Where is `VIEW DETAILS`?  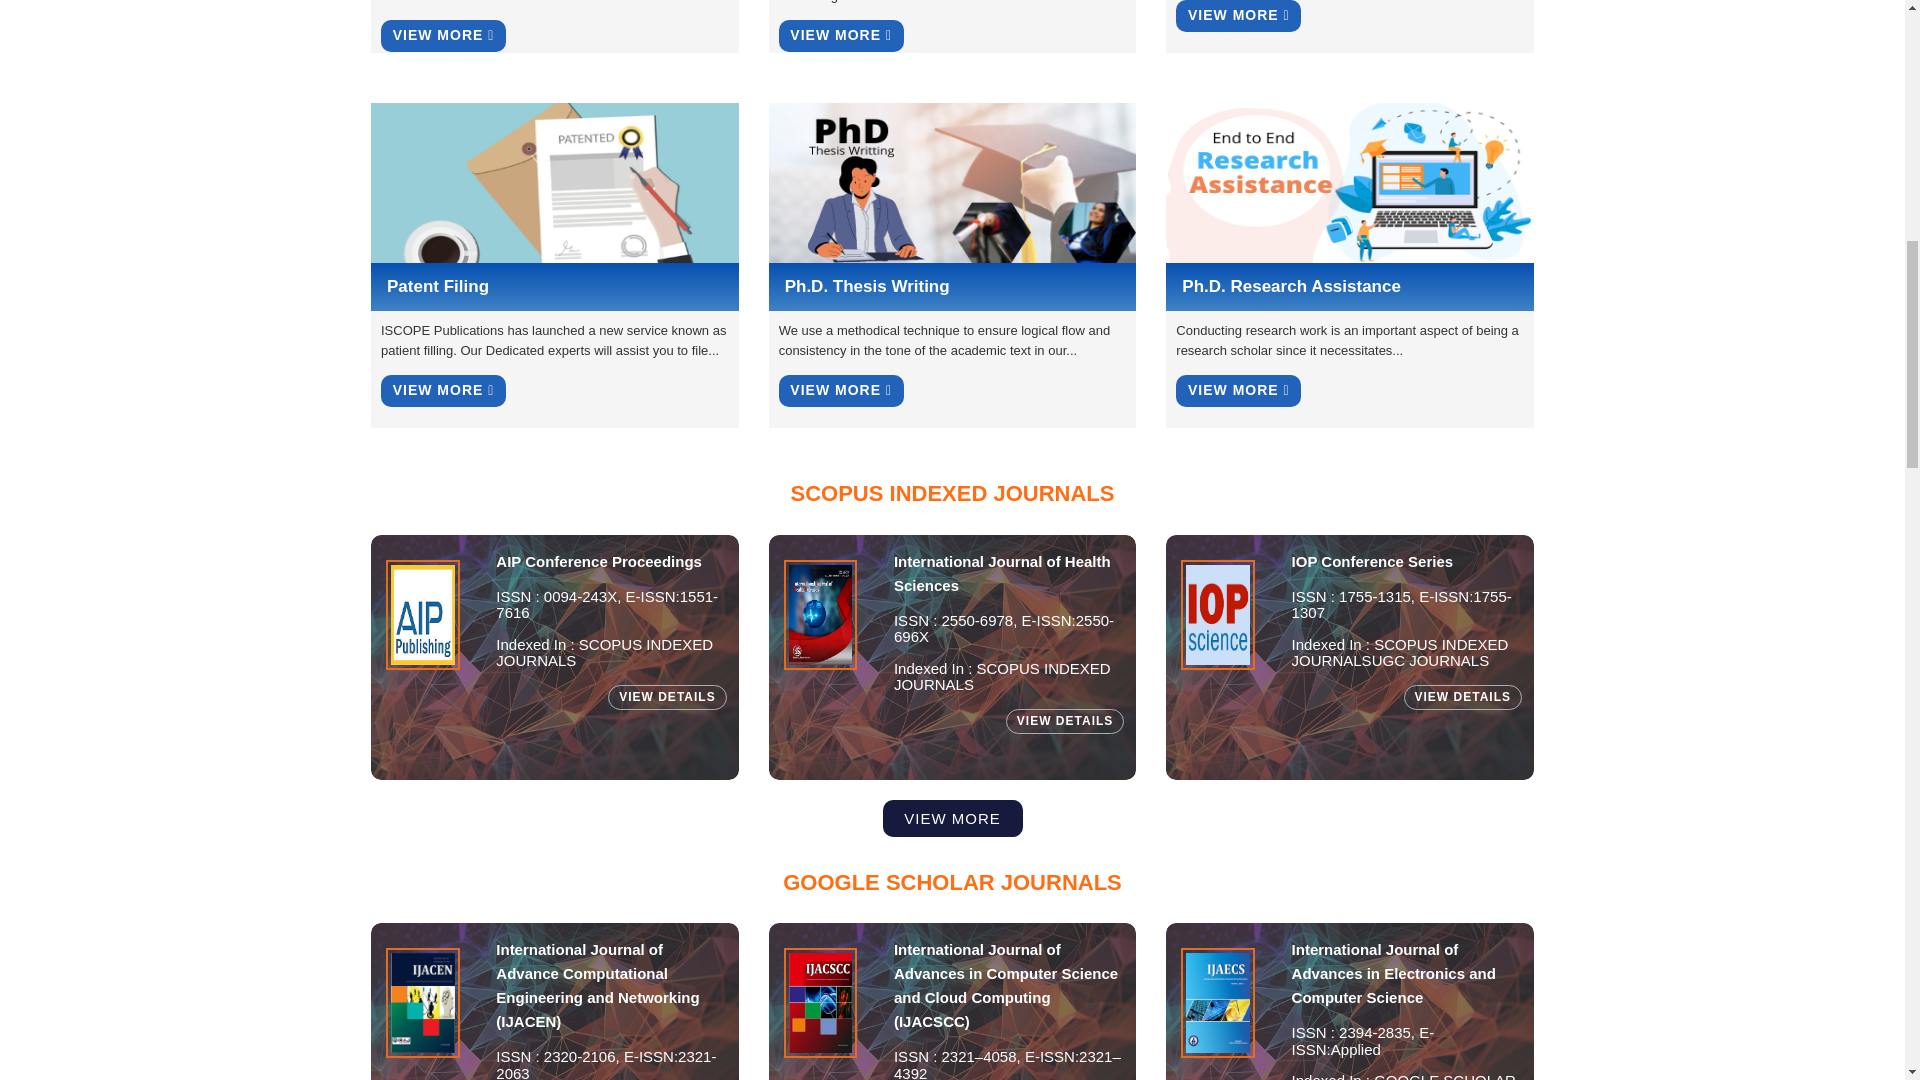
VIEW DETAILS is located at coordinates (1462, 696).